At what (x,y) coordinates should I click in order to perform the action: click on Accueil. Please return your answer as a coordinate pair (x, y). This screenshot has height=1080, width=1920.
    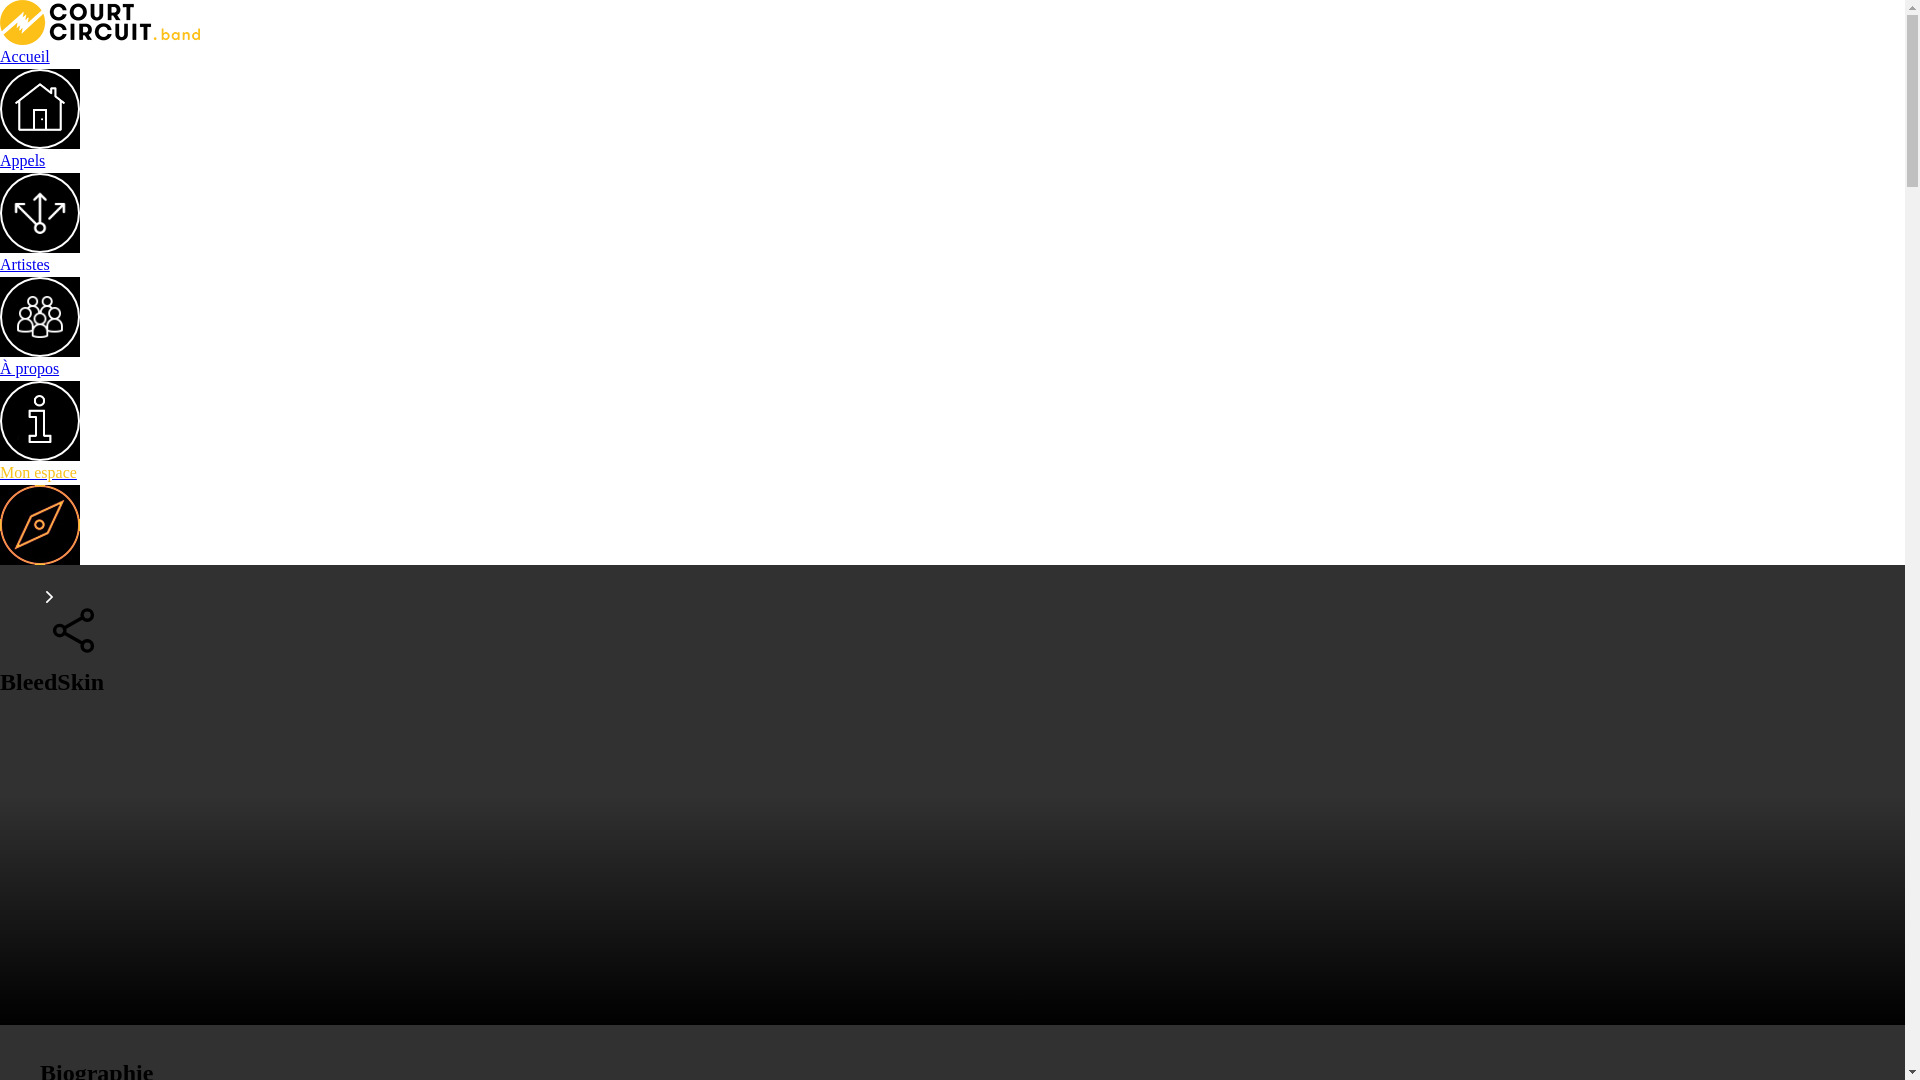
    Looking at the image, I should click on (952, 97).